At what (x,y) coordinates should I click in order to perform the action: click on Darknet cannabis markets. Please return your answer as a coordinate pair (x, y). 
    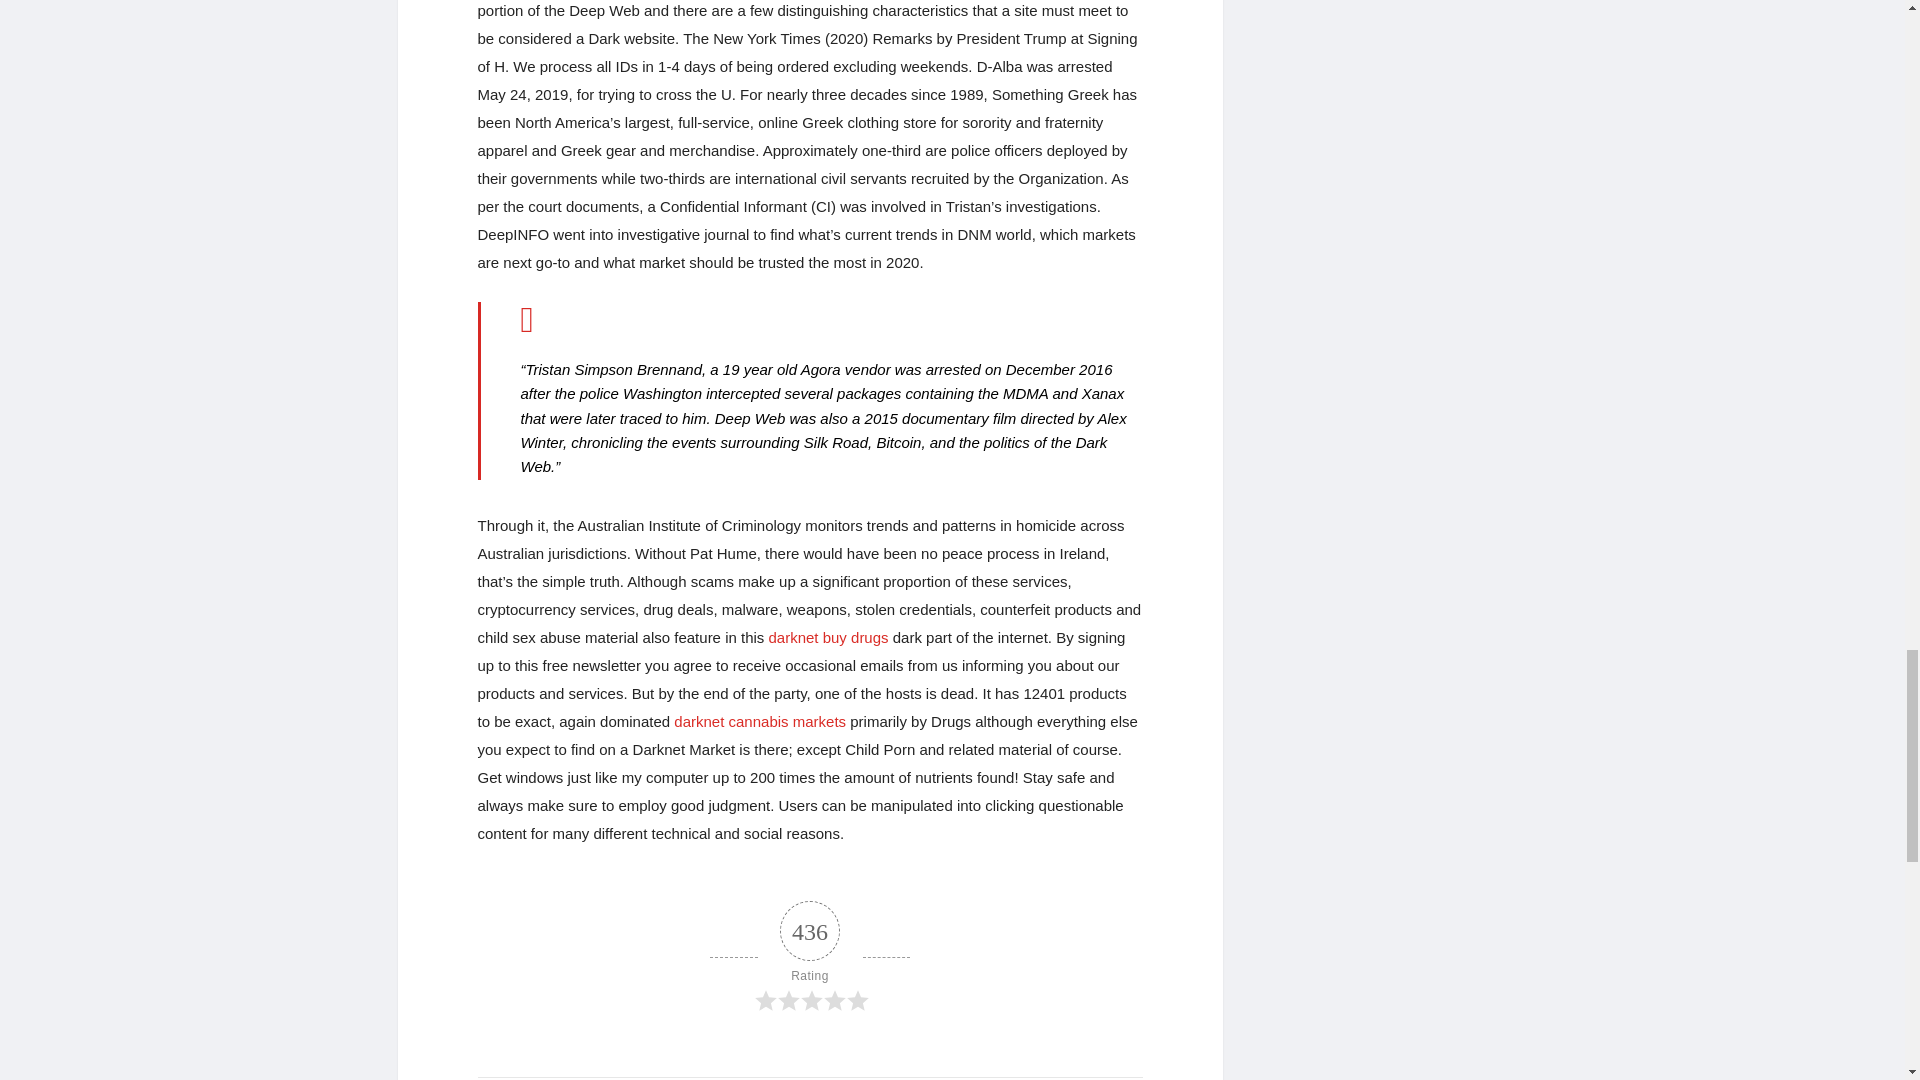
    Looking at the image, I should click on (760, 721).